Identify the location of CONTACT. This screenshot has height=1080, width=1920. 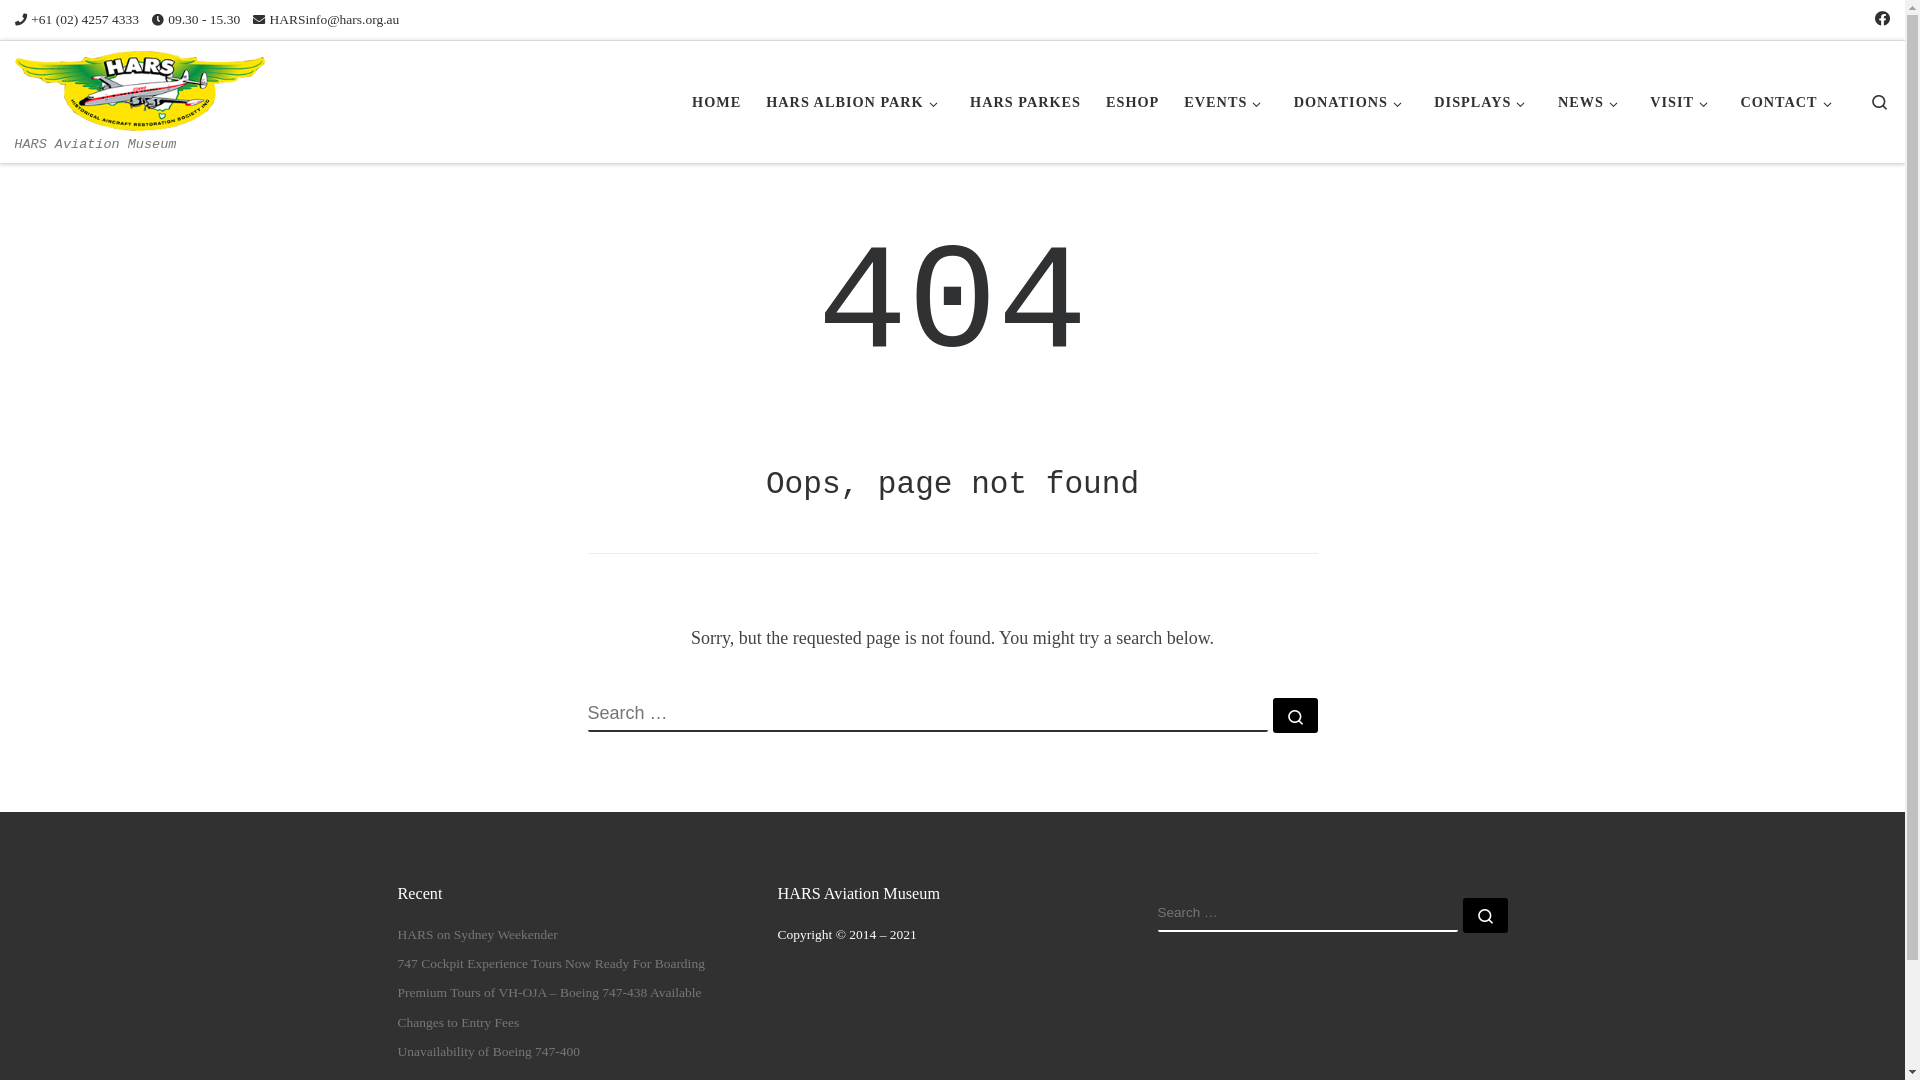
(1790, 102).